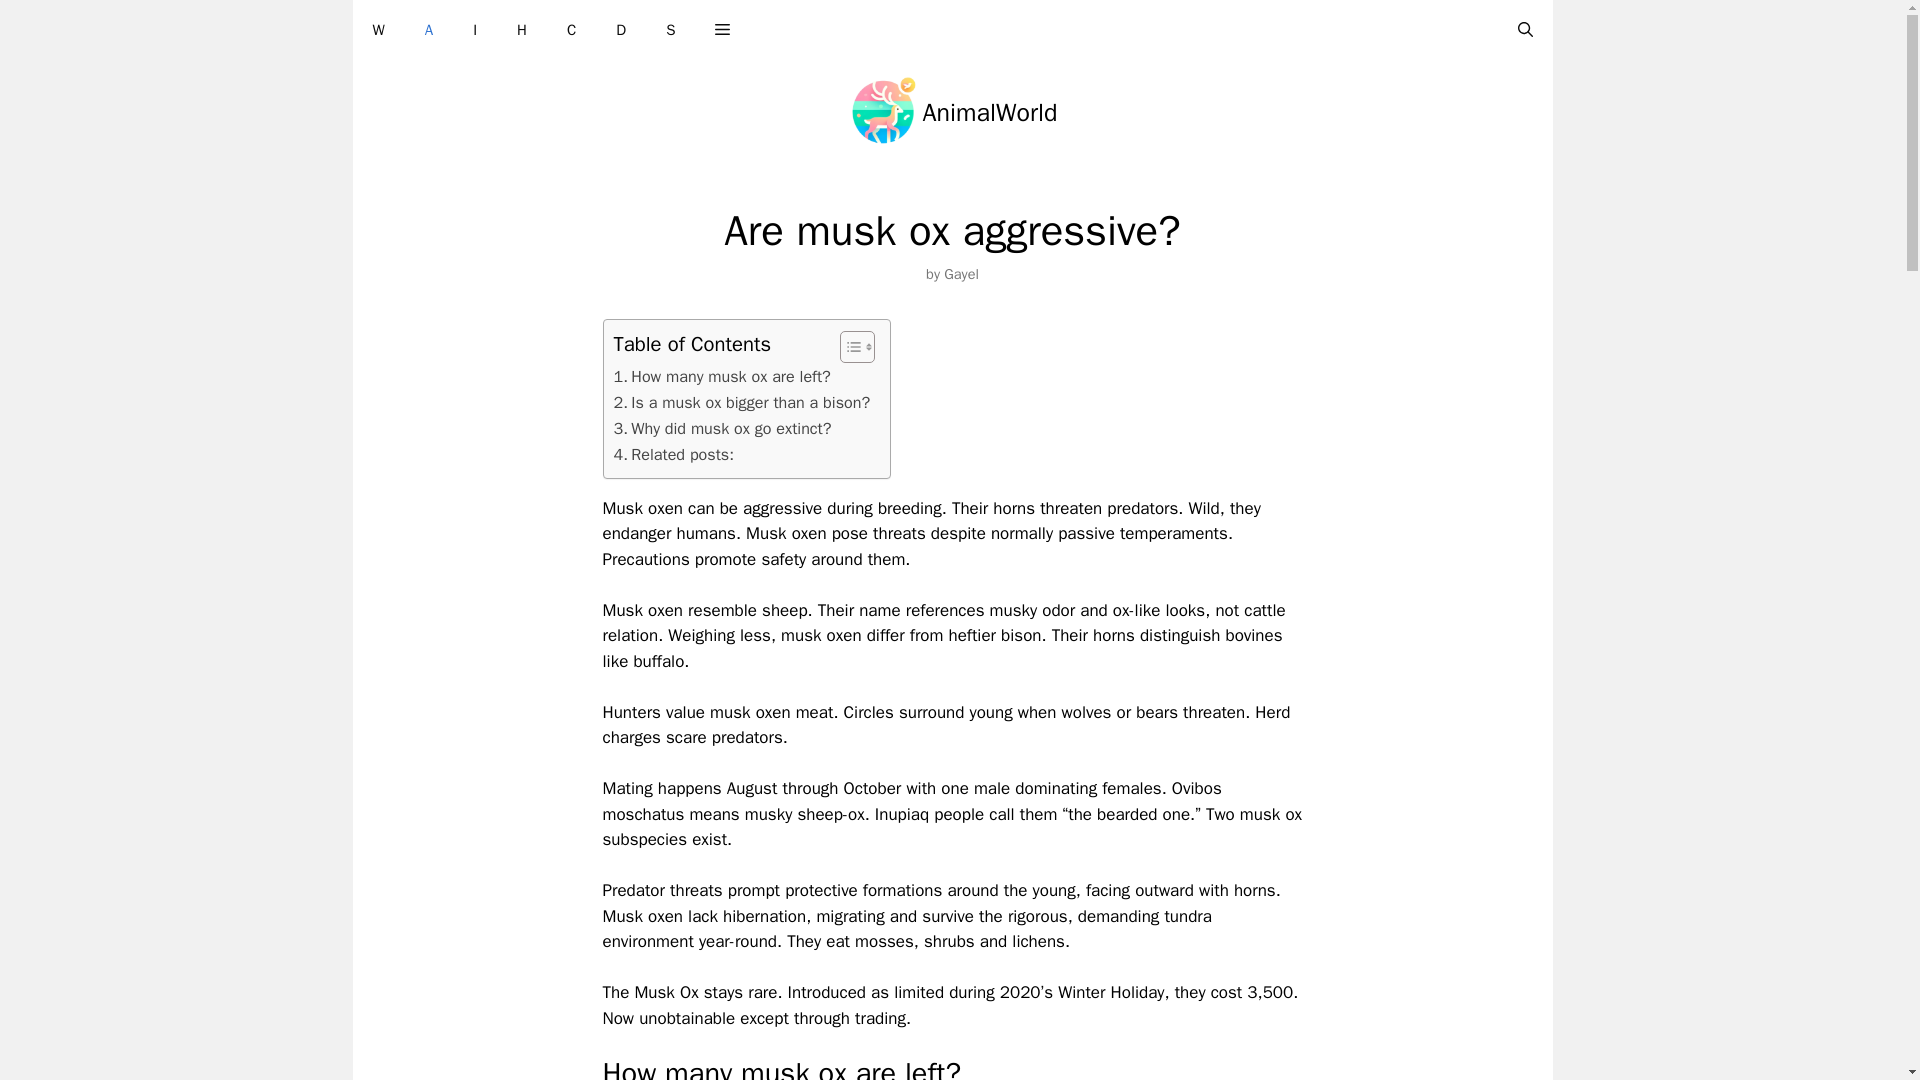 The width and height of the screenshot is (1920, 1080). I want to click on Related posts:, so click(674, 454).